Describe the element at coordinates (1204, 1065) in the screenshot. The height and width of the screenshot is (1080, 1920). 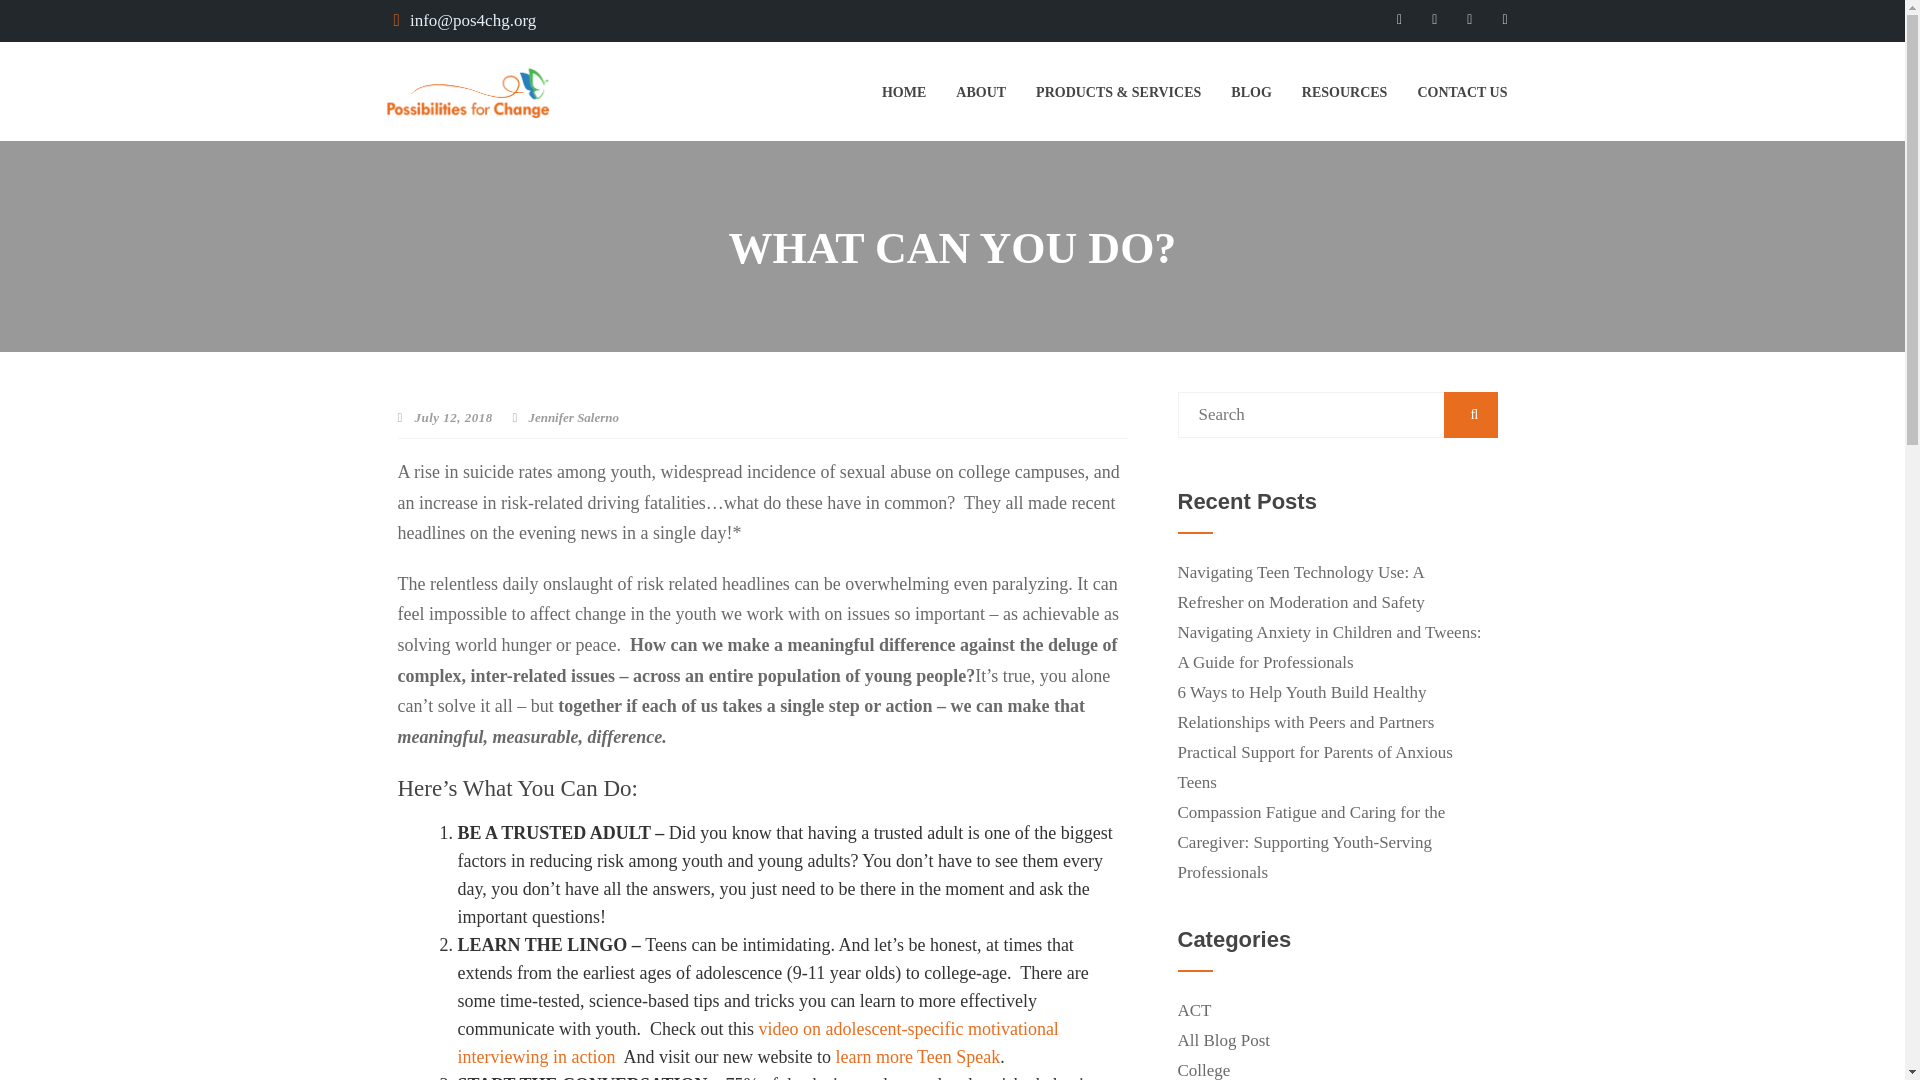
I see `College` at that location.